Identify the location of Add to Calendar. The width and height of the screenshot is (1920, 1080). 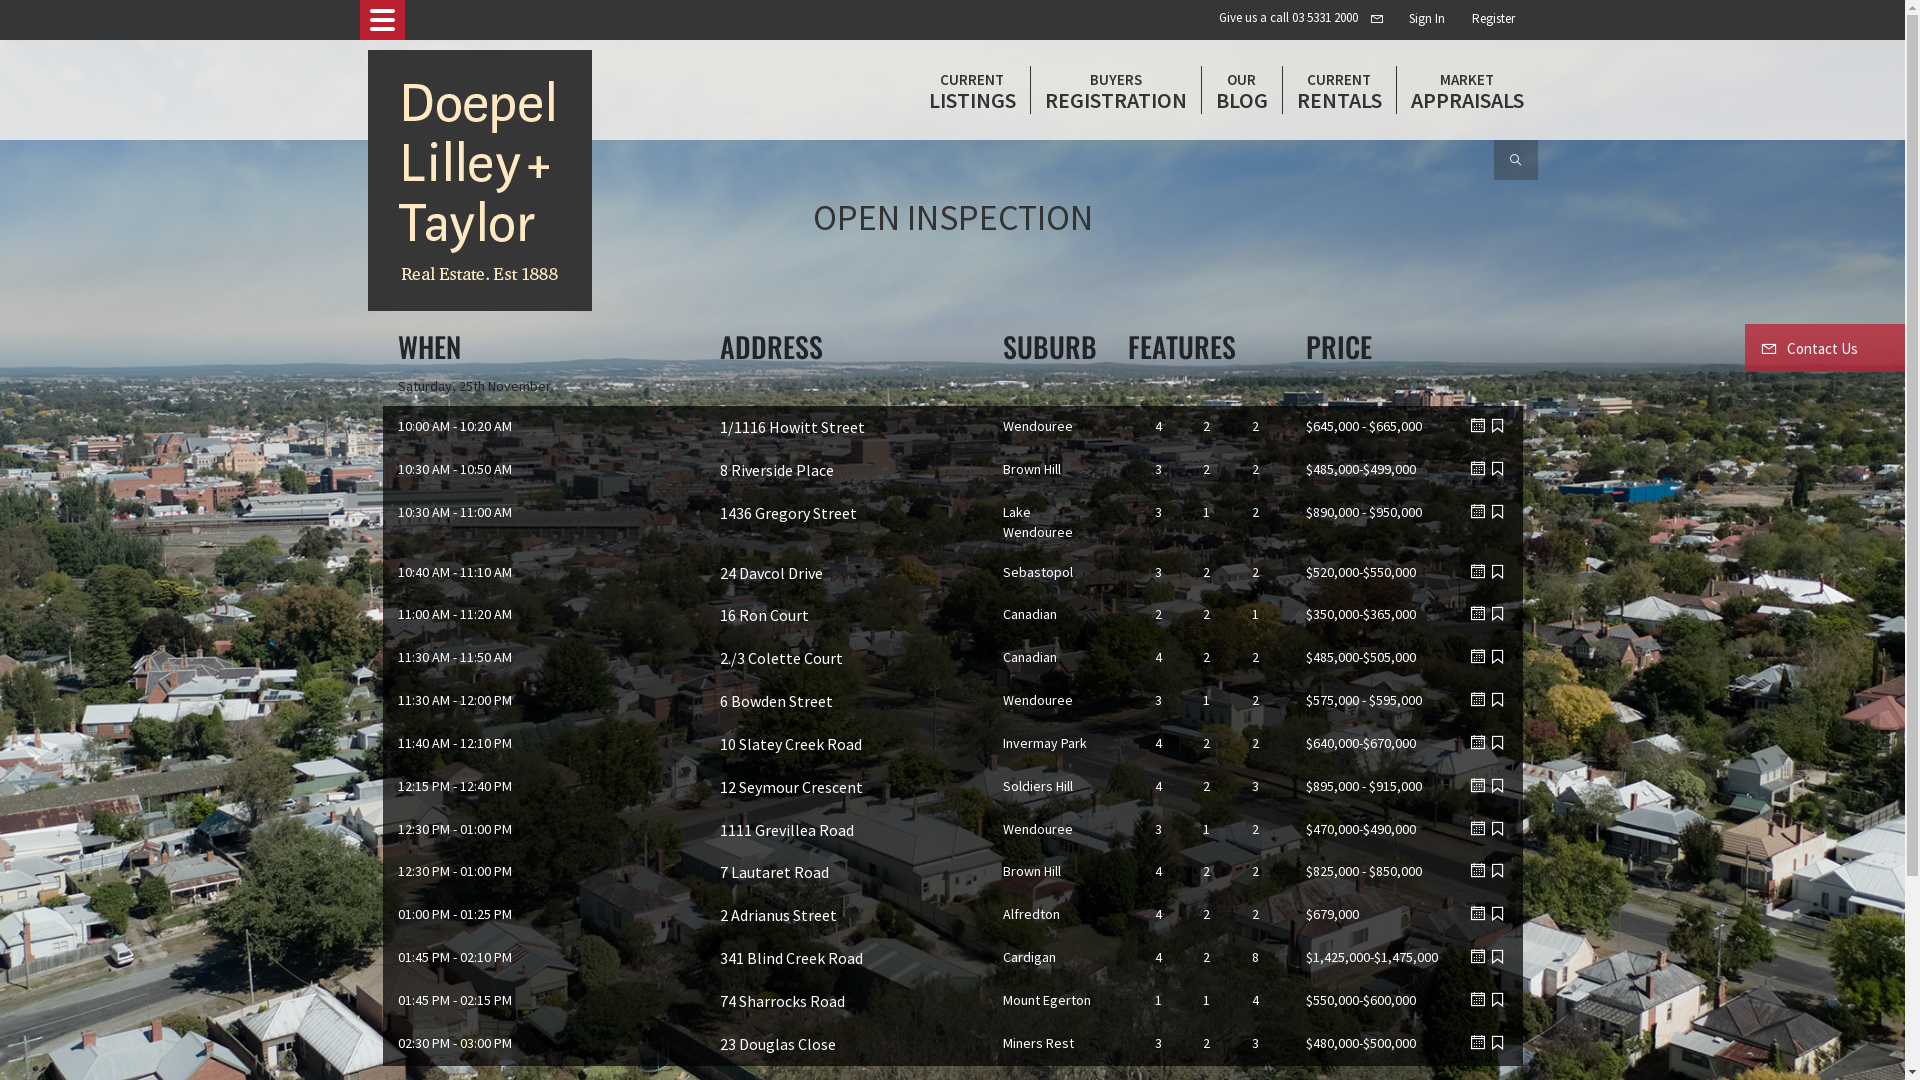
(1478, 743).